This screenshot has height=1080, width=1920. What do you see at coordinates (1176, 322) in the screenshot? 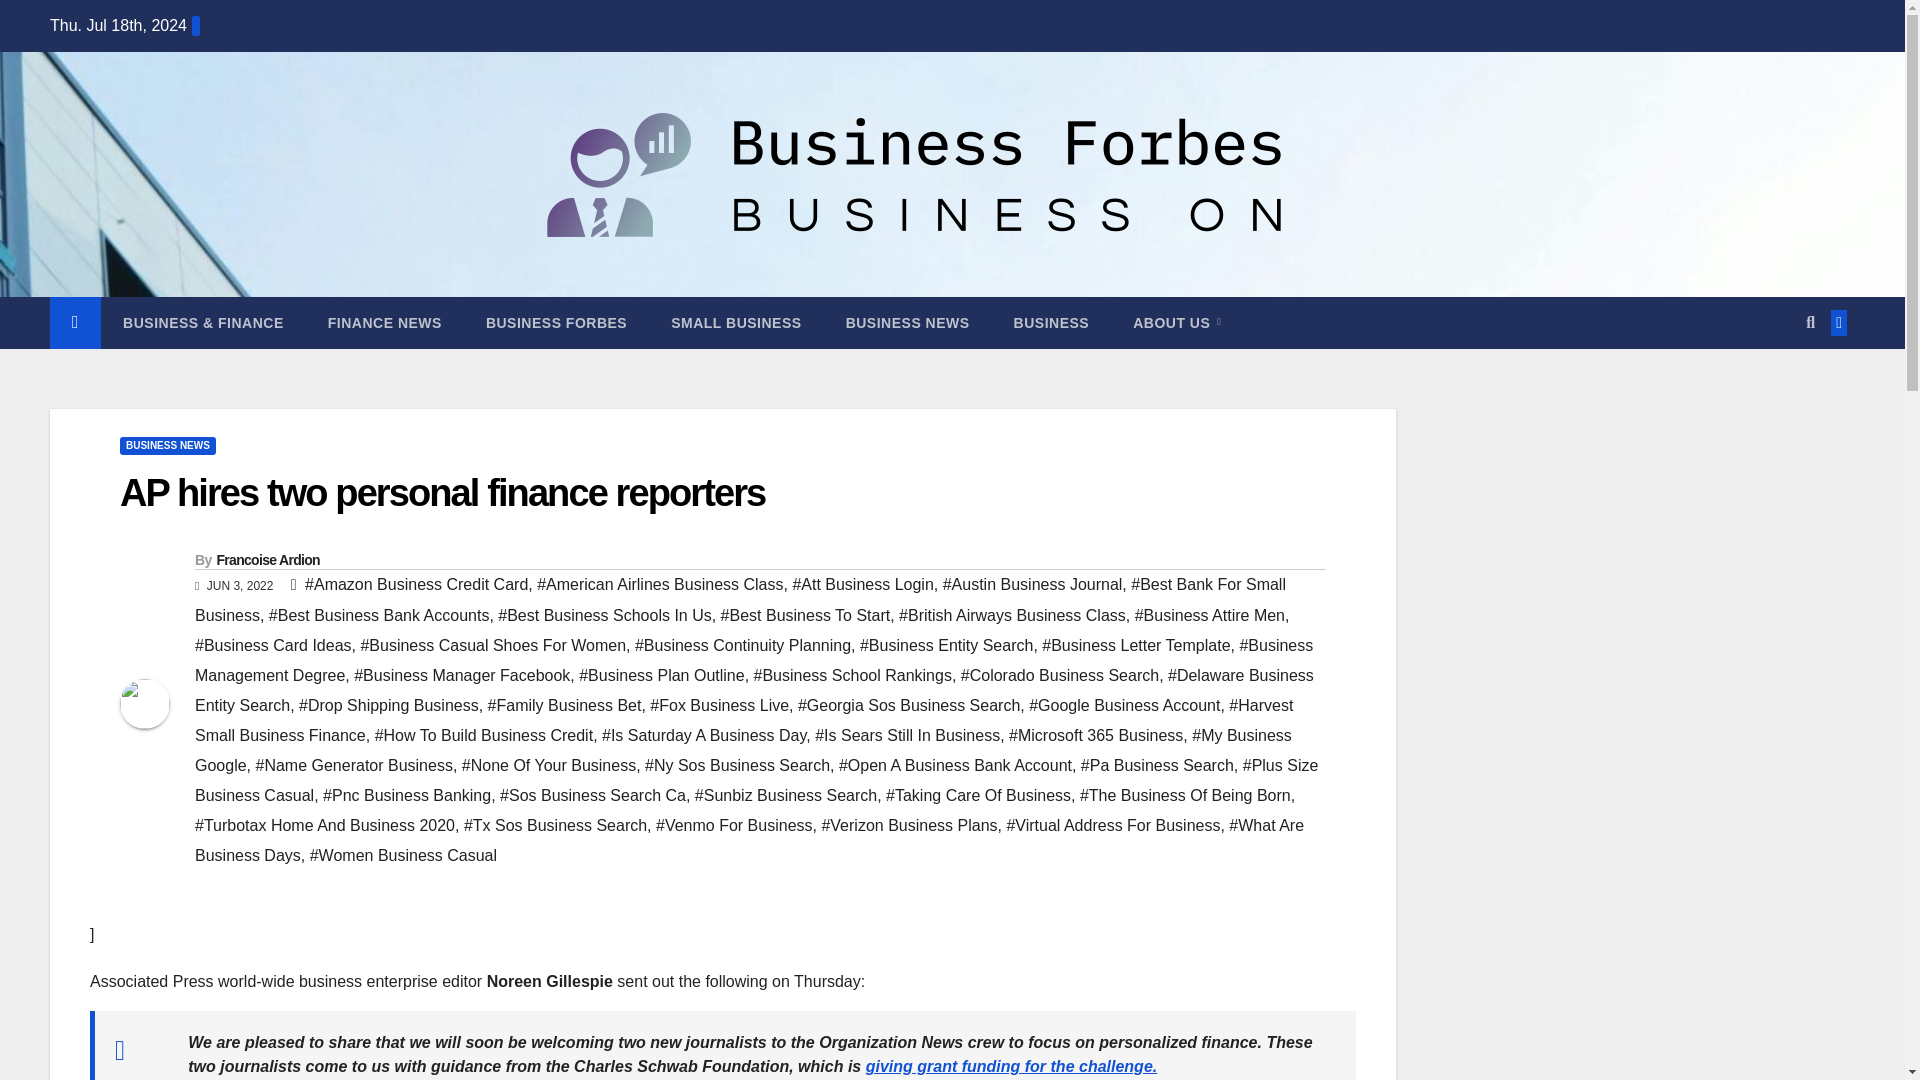
I see `ABOUT US` at bounding box center [1176, 322].